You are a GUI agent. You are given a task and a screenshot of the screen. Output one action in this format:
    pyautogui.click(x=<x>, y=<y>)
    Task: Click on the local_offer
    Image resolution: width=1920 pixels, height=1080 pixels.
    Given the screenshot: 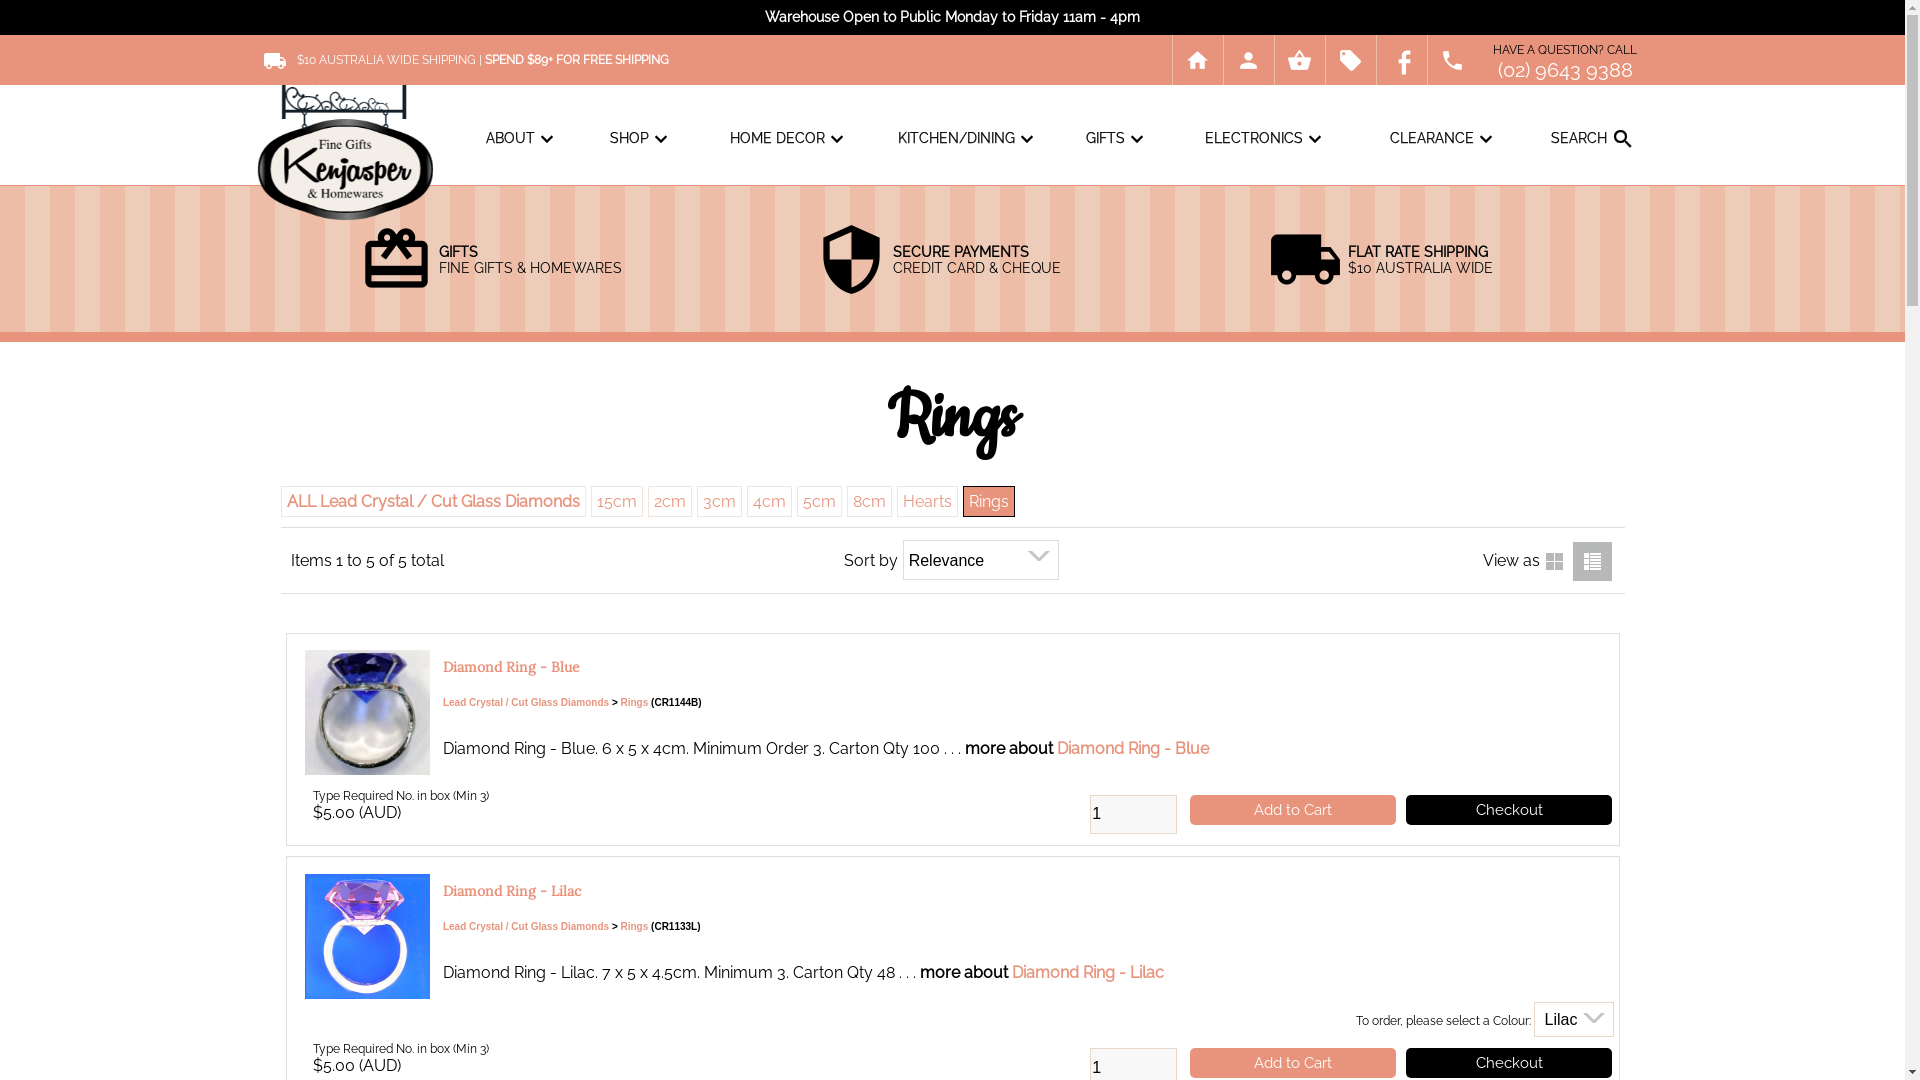 What is the action you would take?
    pyautogui.click(x=1351, y=60)
    